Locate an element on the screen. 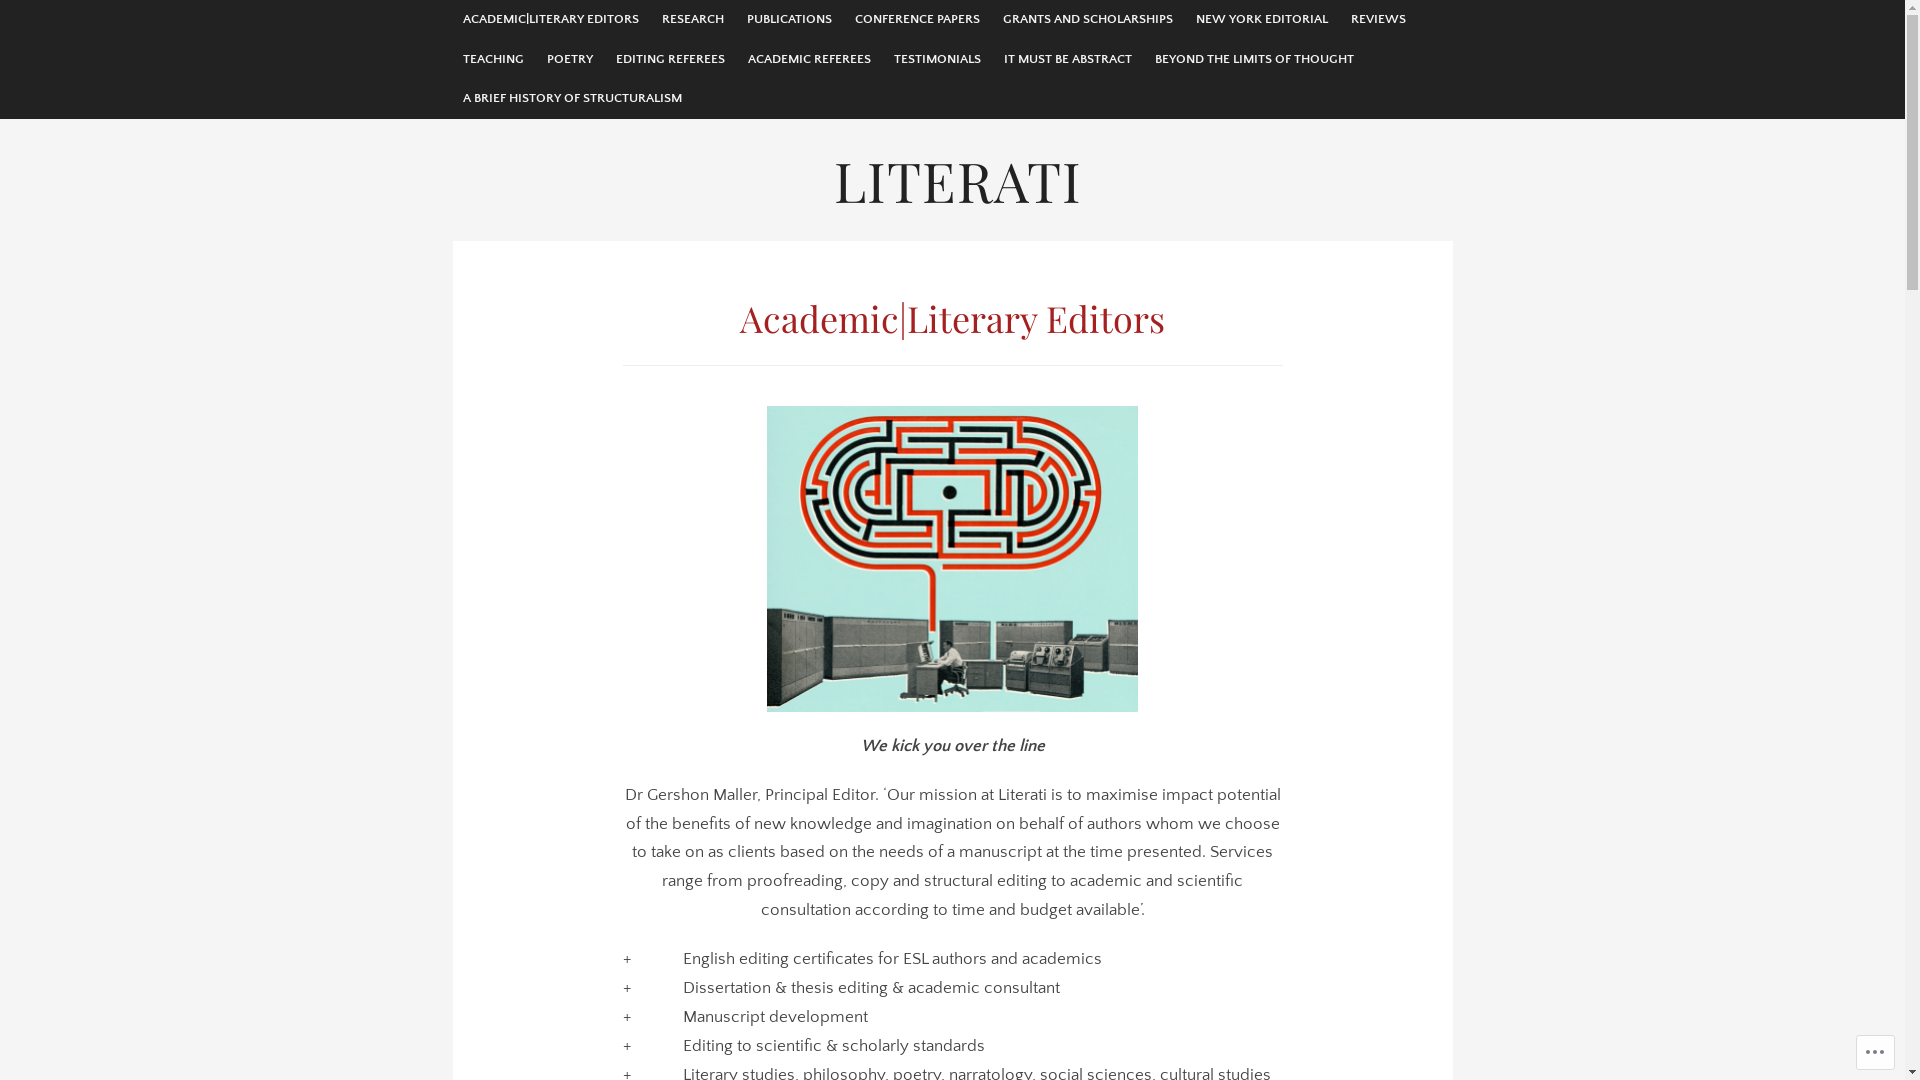 The width and height of the screenshot is (1920, 1080). GRANTS AND SCHOLARSHIPS is located at coordinates (1087, 20).